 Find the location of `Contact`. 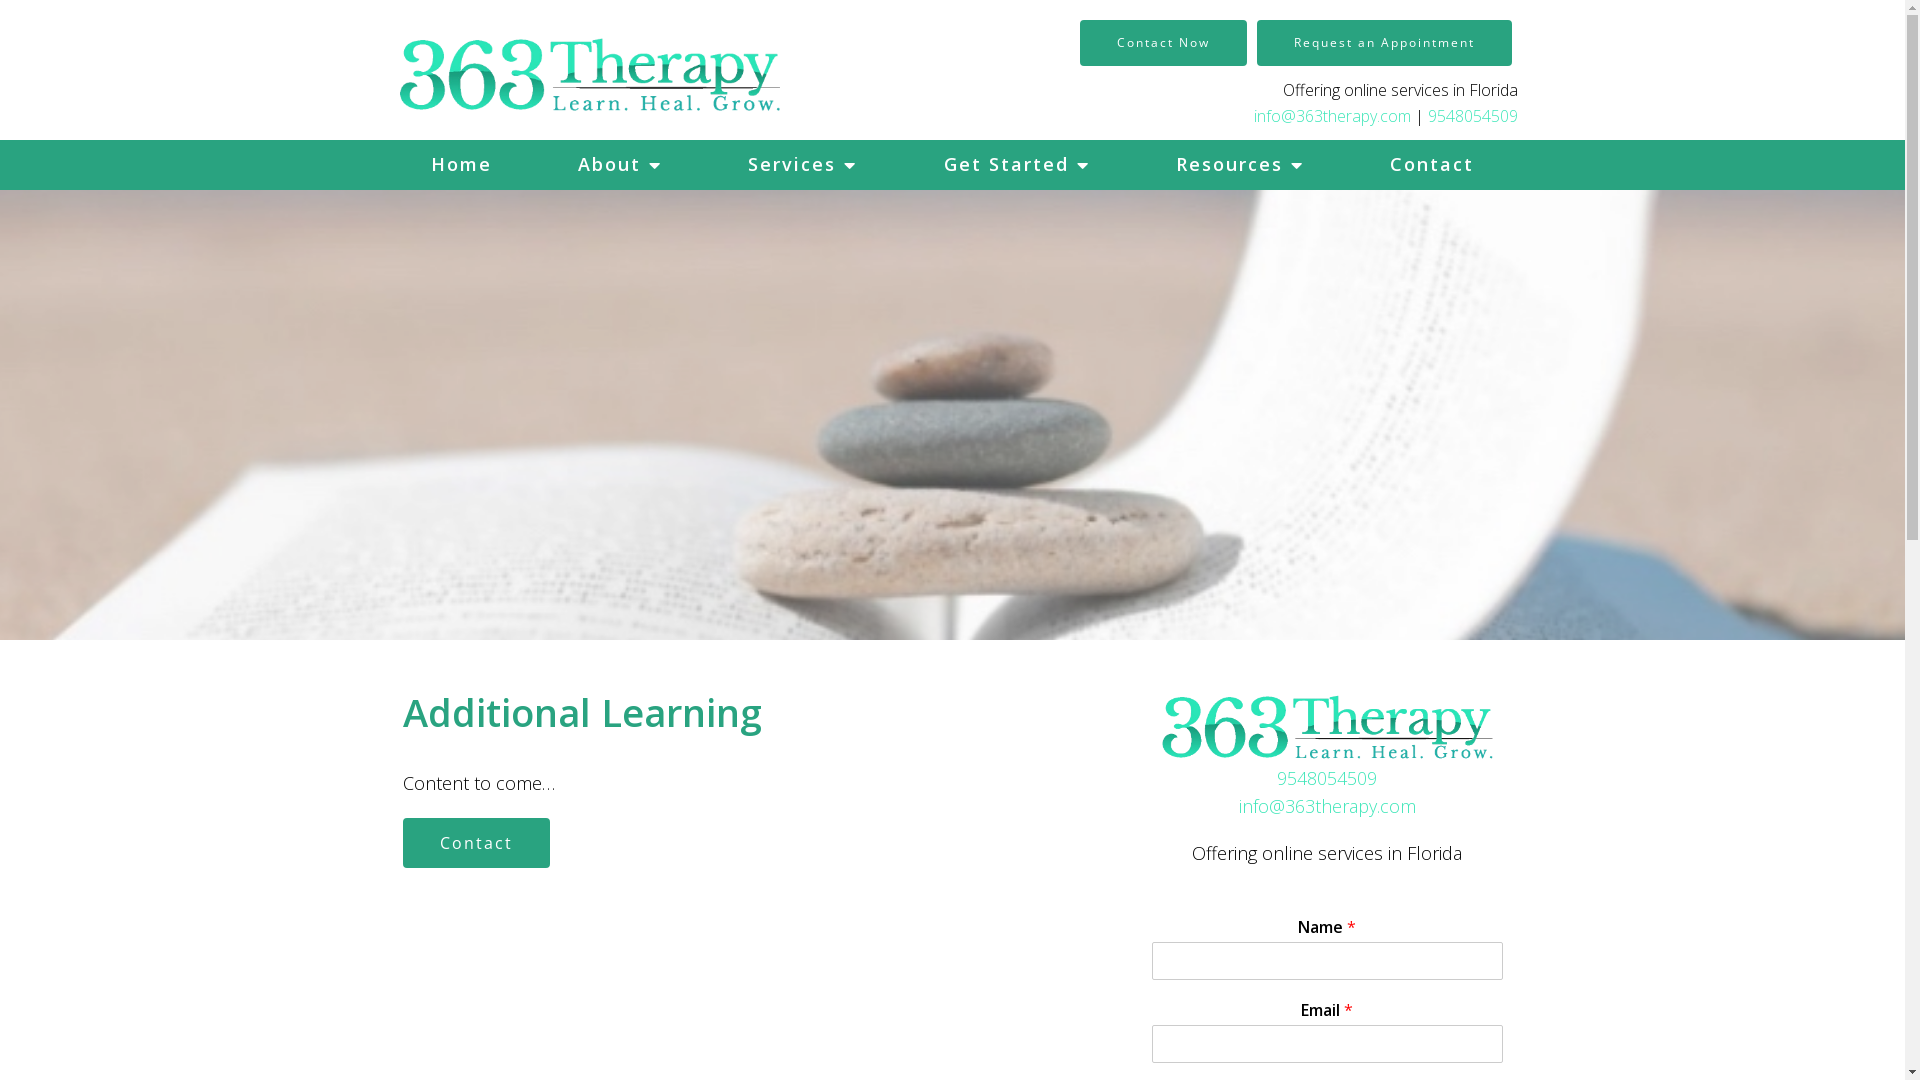

Contact is located at coordinates (1432, 165).